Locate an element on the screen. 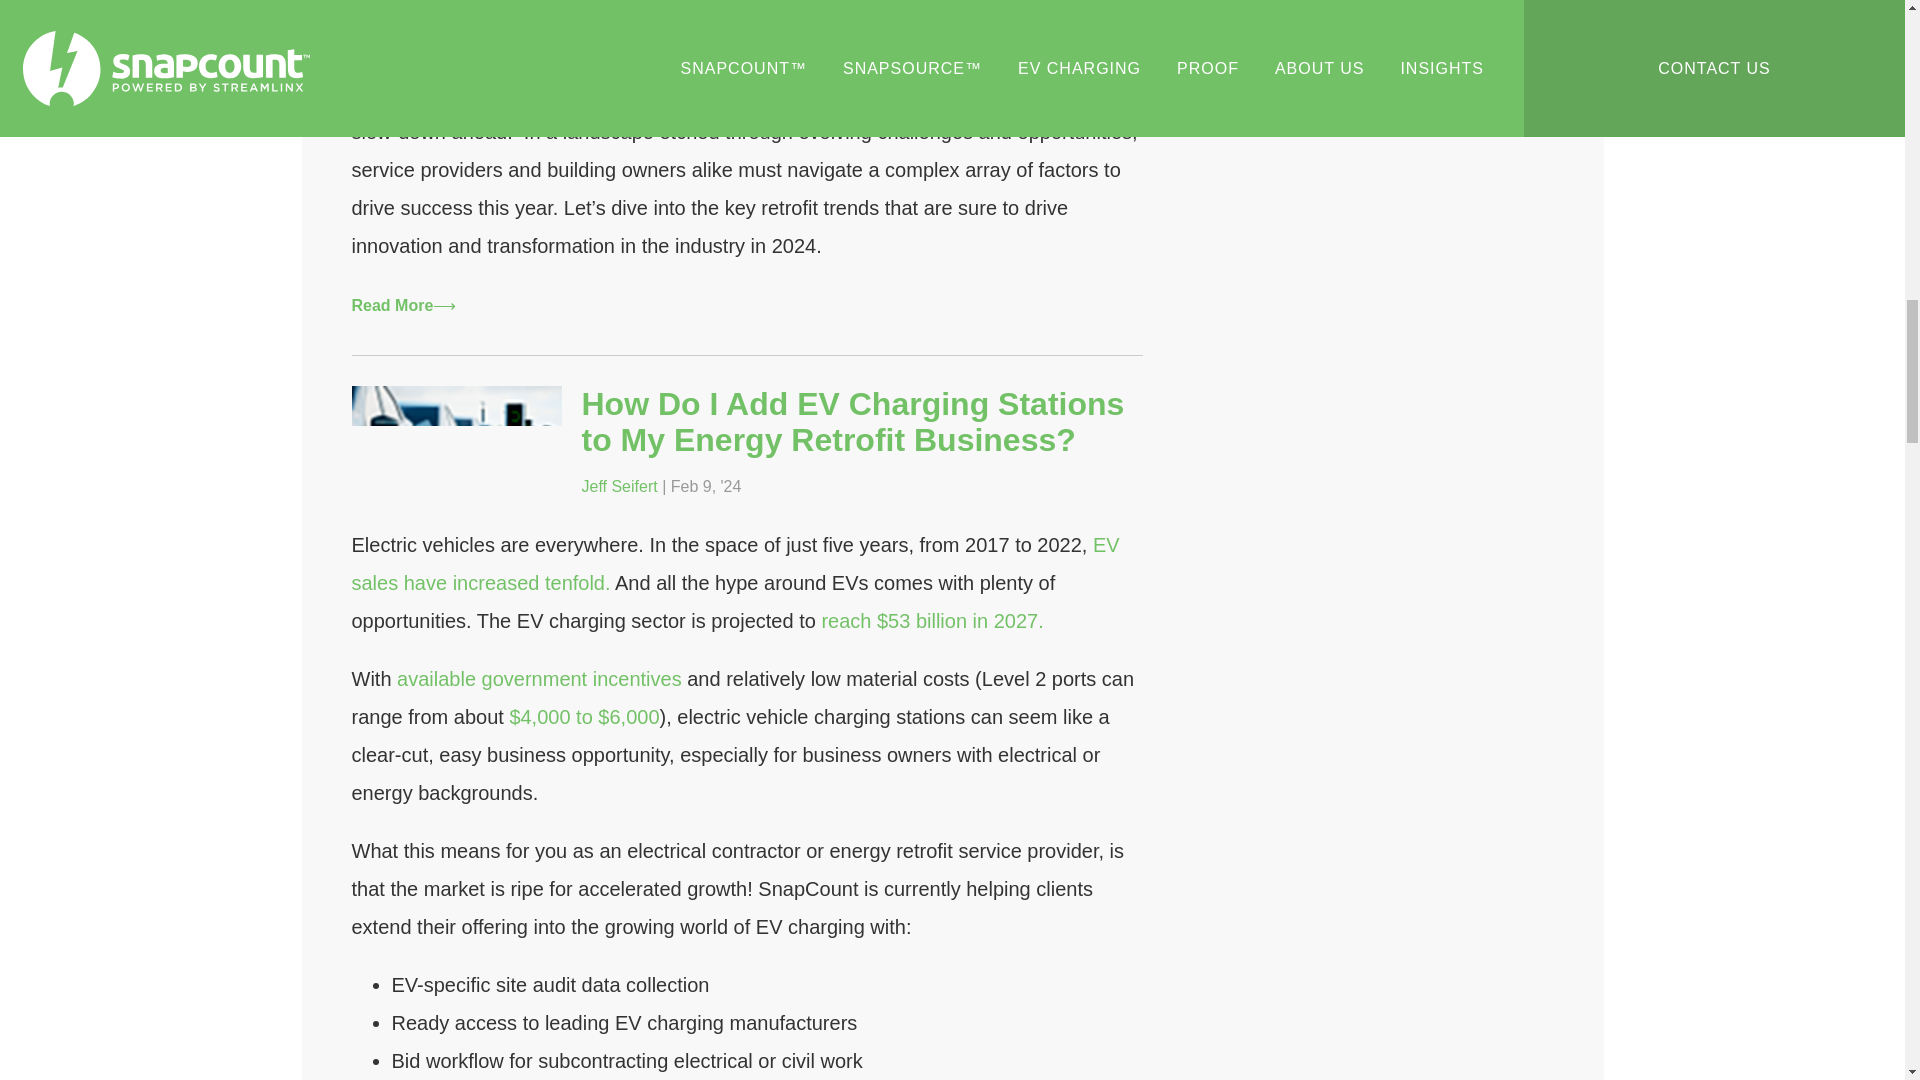  Jeff Seifert is located at coordinates (390, 36).